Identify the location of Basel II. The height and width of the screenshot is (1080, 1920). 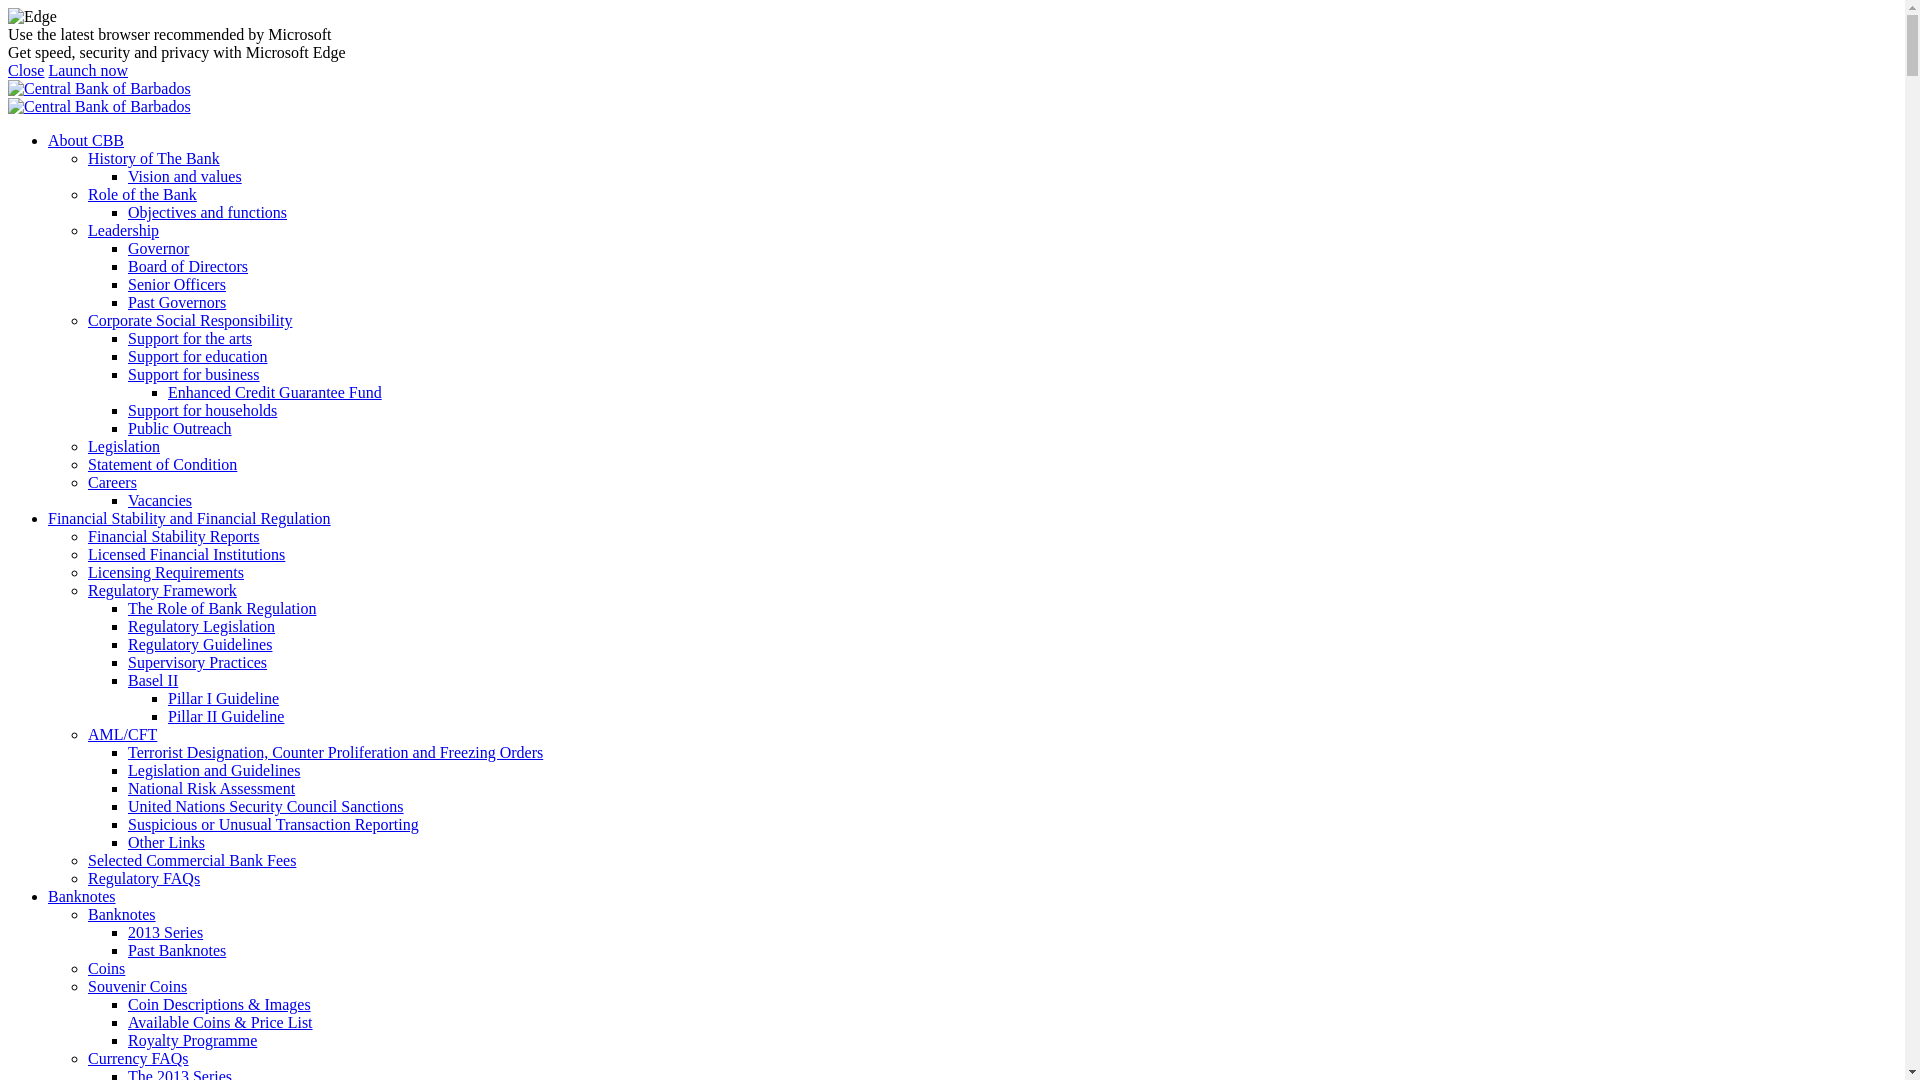
(153, 680).